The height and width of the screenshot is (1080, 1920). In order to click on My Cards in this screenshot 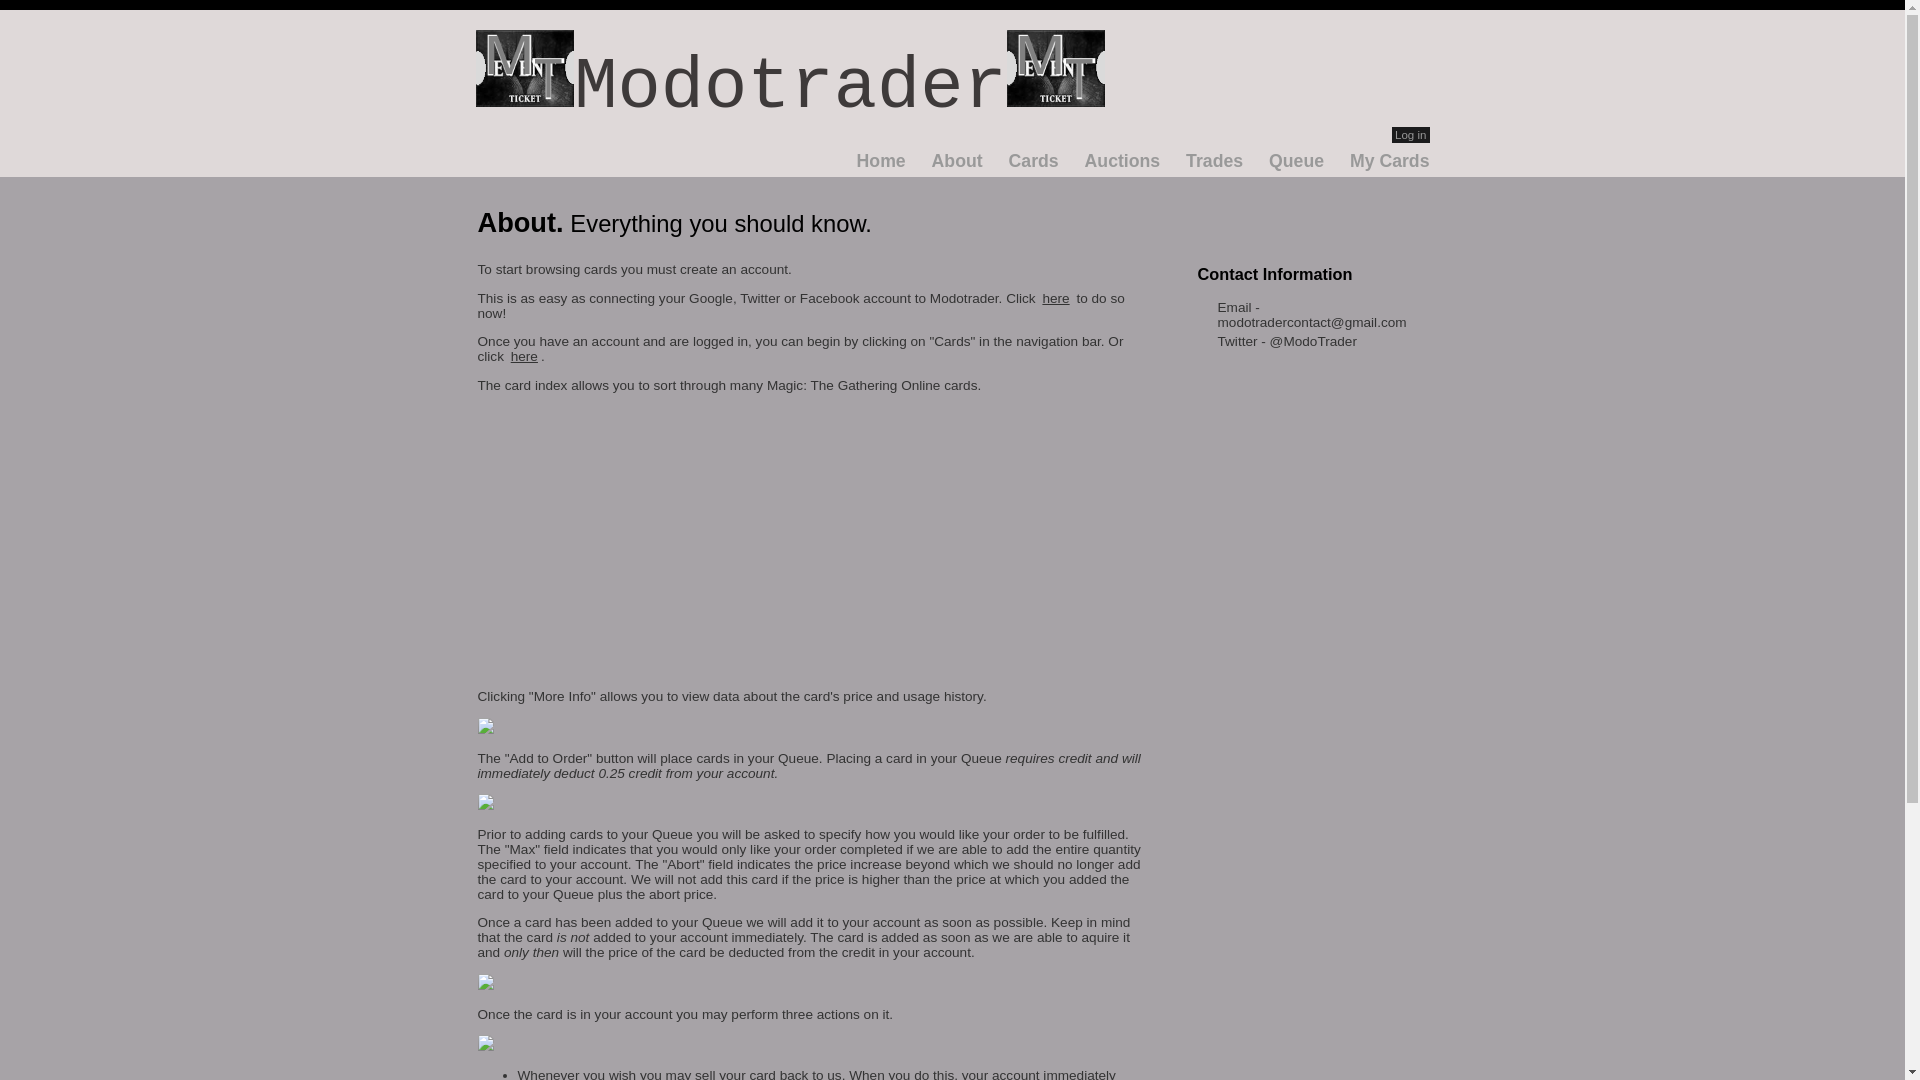, I will do `click(1390, 160)`.